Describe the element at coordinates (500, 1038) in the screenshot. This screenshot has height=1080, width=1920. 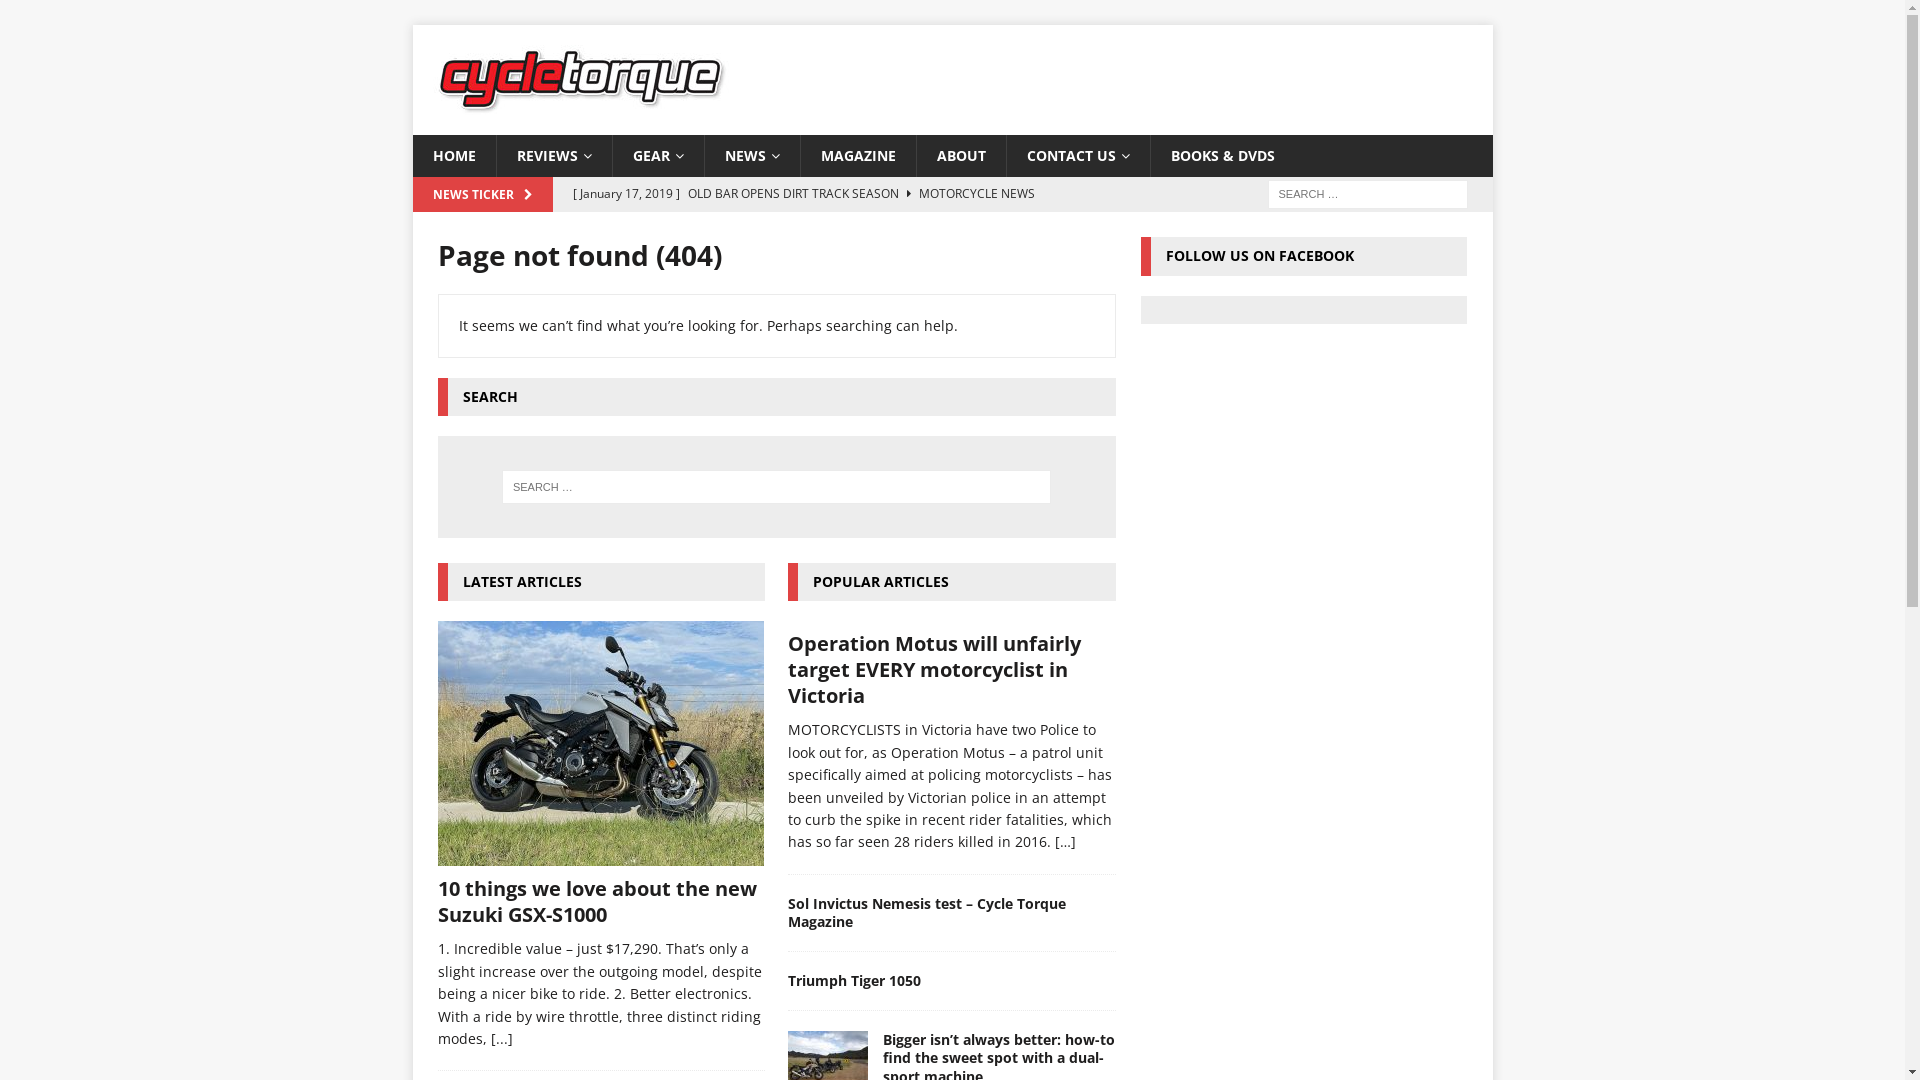
I see `[...]` at that location.